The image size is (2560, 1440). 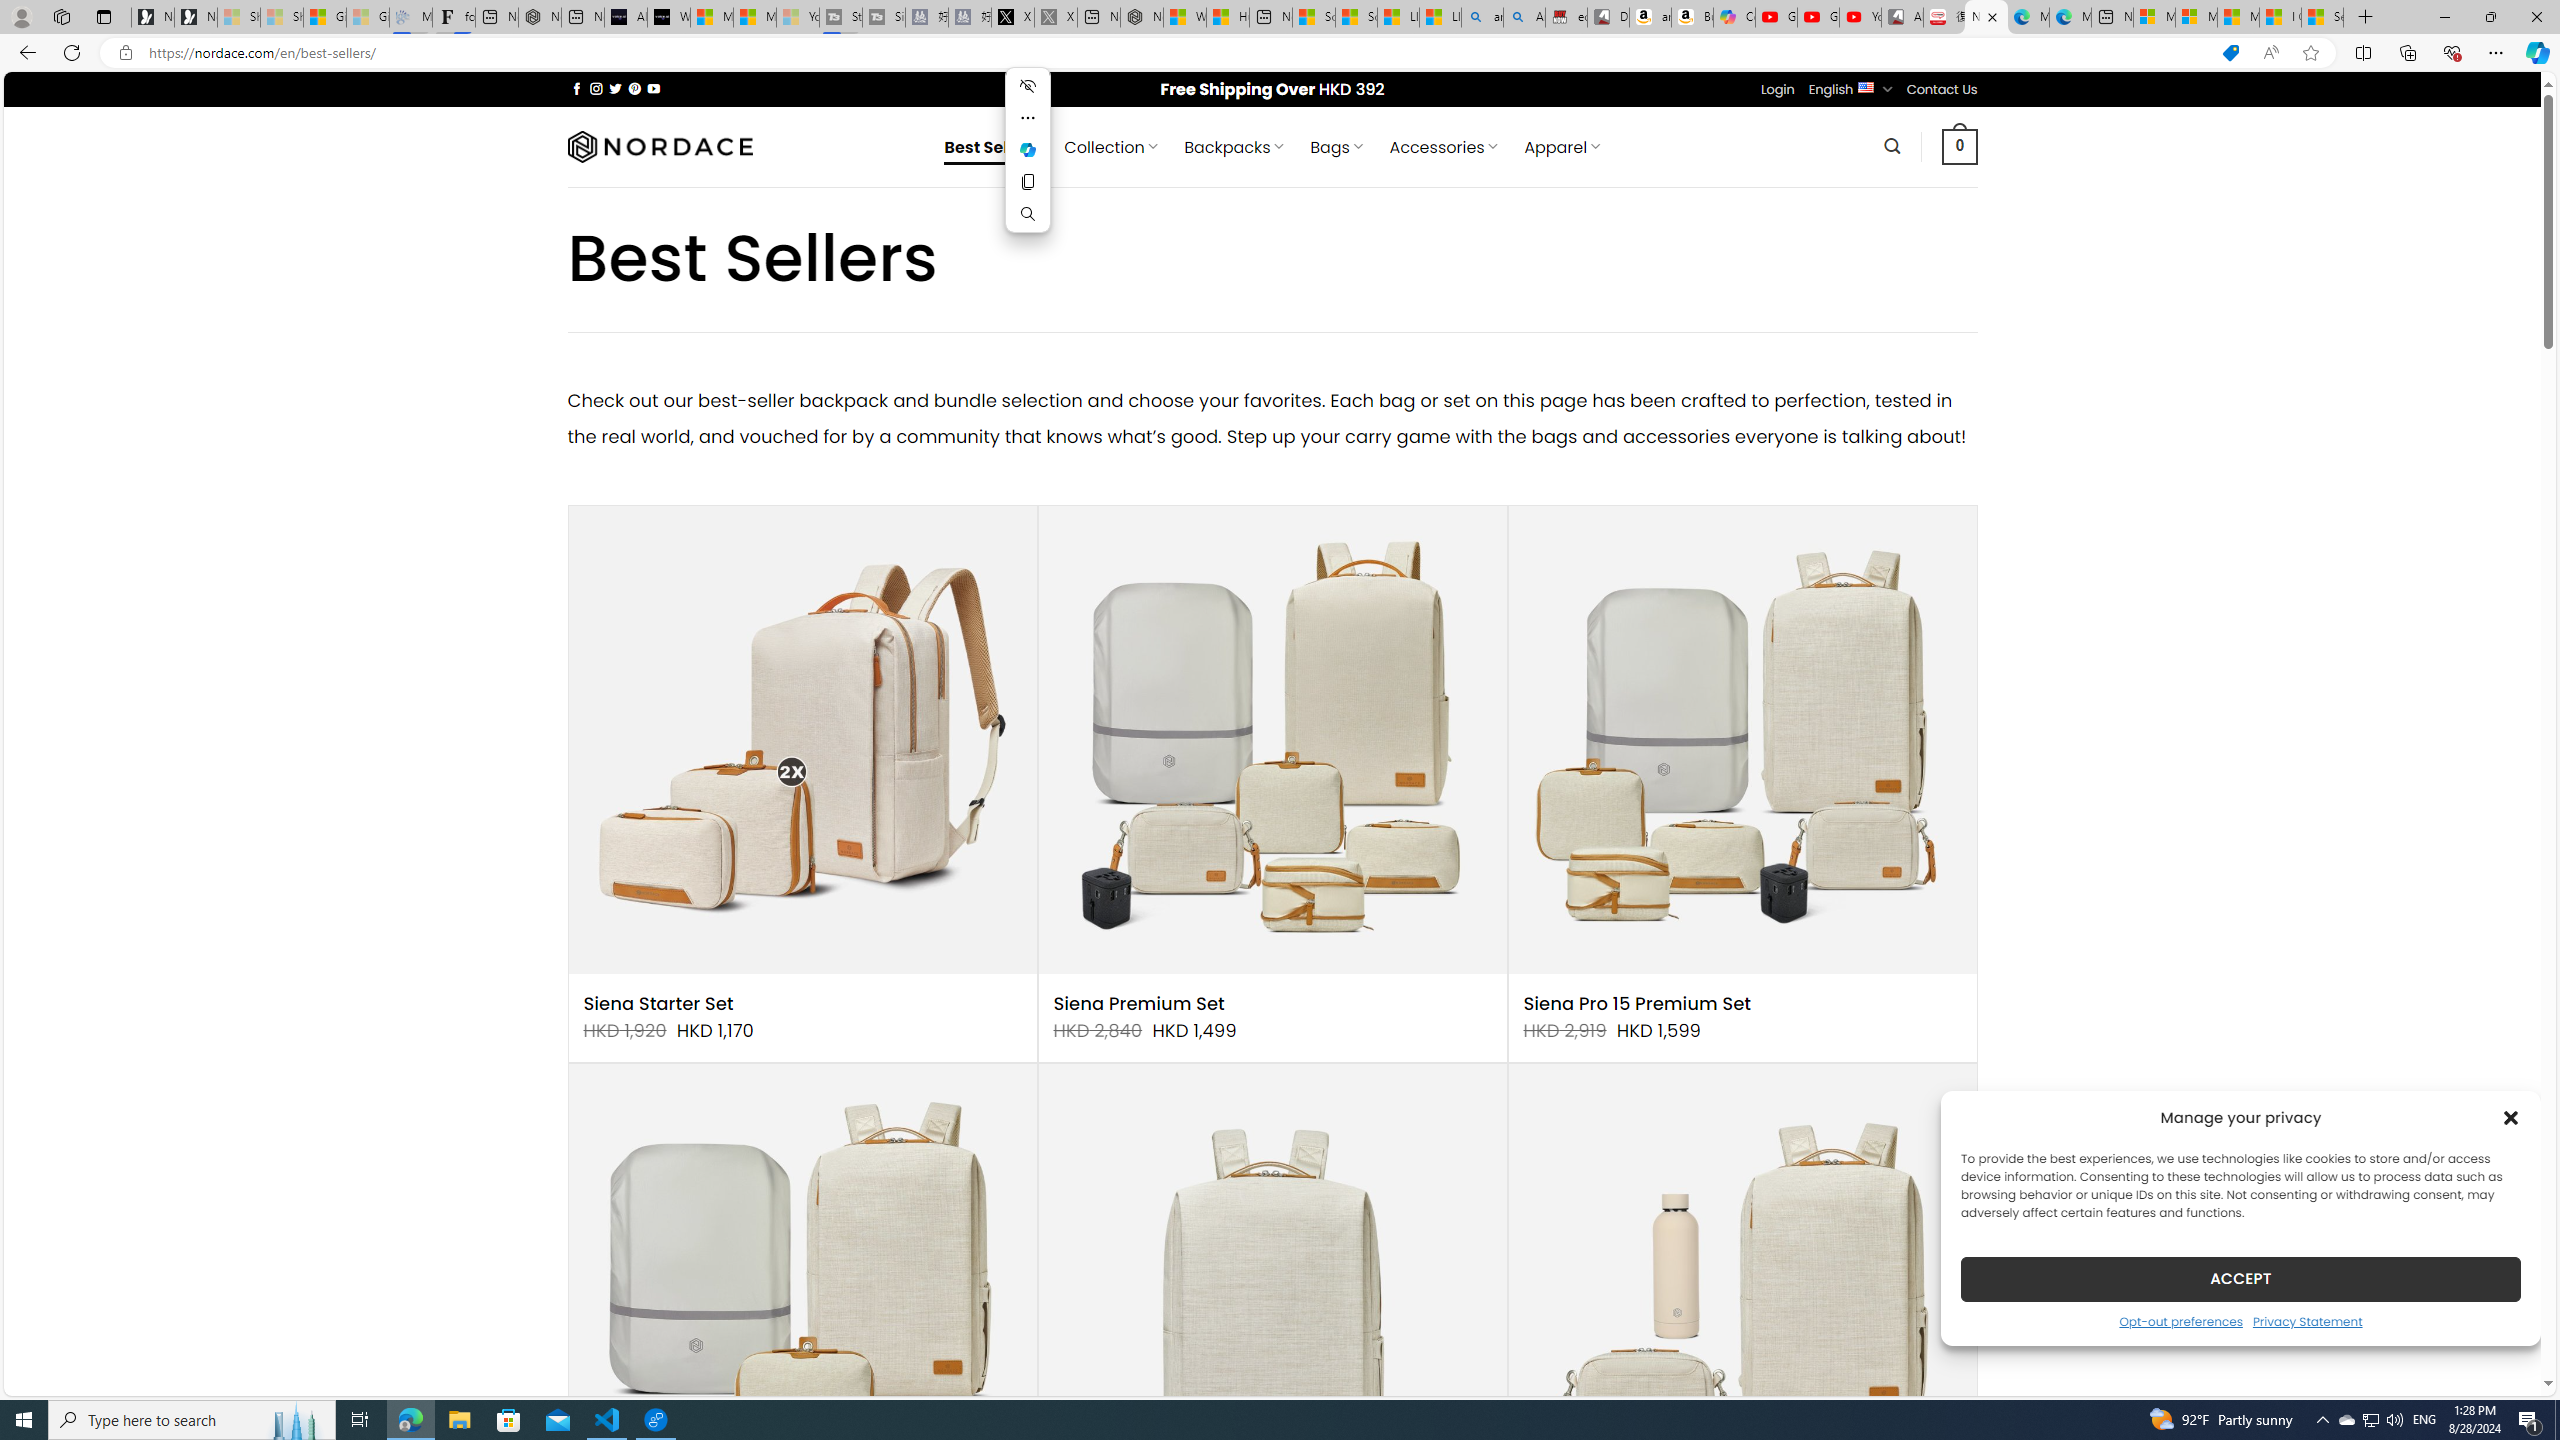 I want to click on   Best Sellers, so click(x=992, y=147).